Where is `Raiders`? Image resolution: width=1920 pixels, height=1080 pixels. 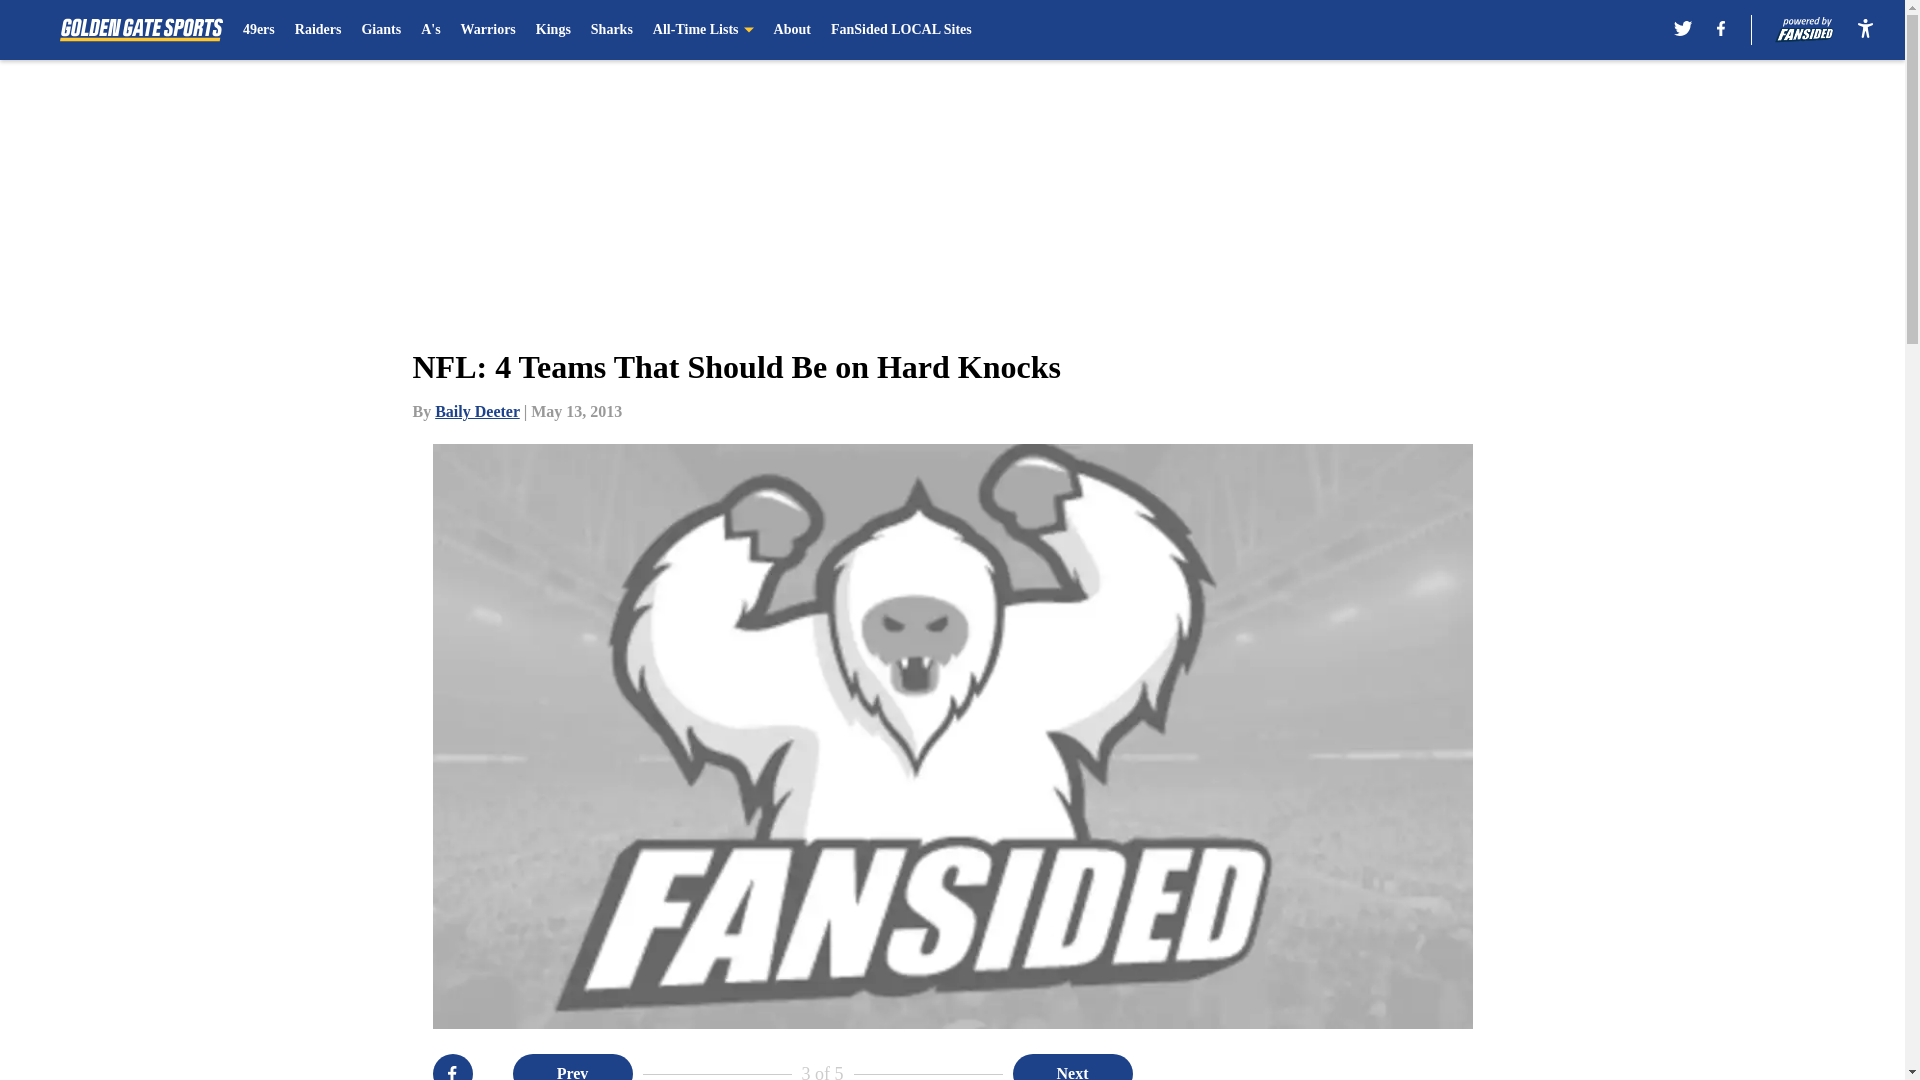
Raiders is located at coordinates (318, 30).